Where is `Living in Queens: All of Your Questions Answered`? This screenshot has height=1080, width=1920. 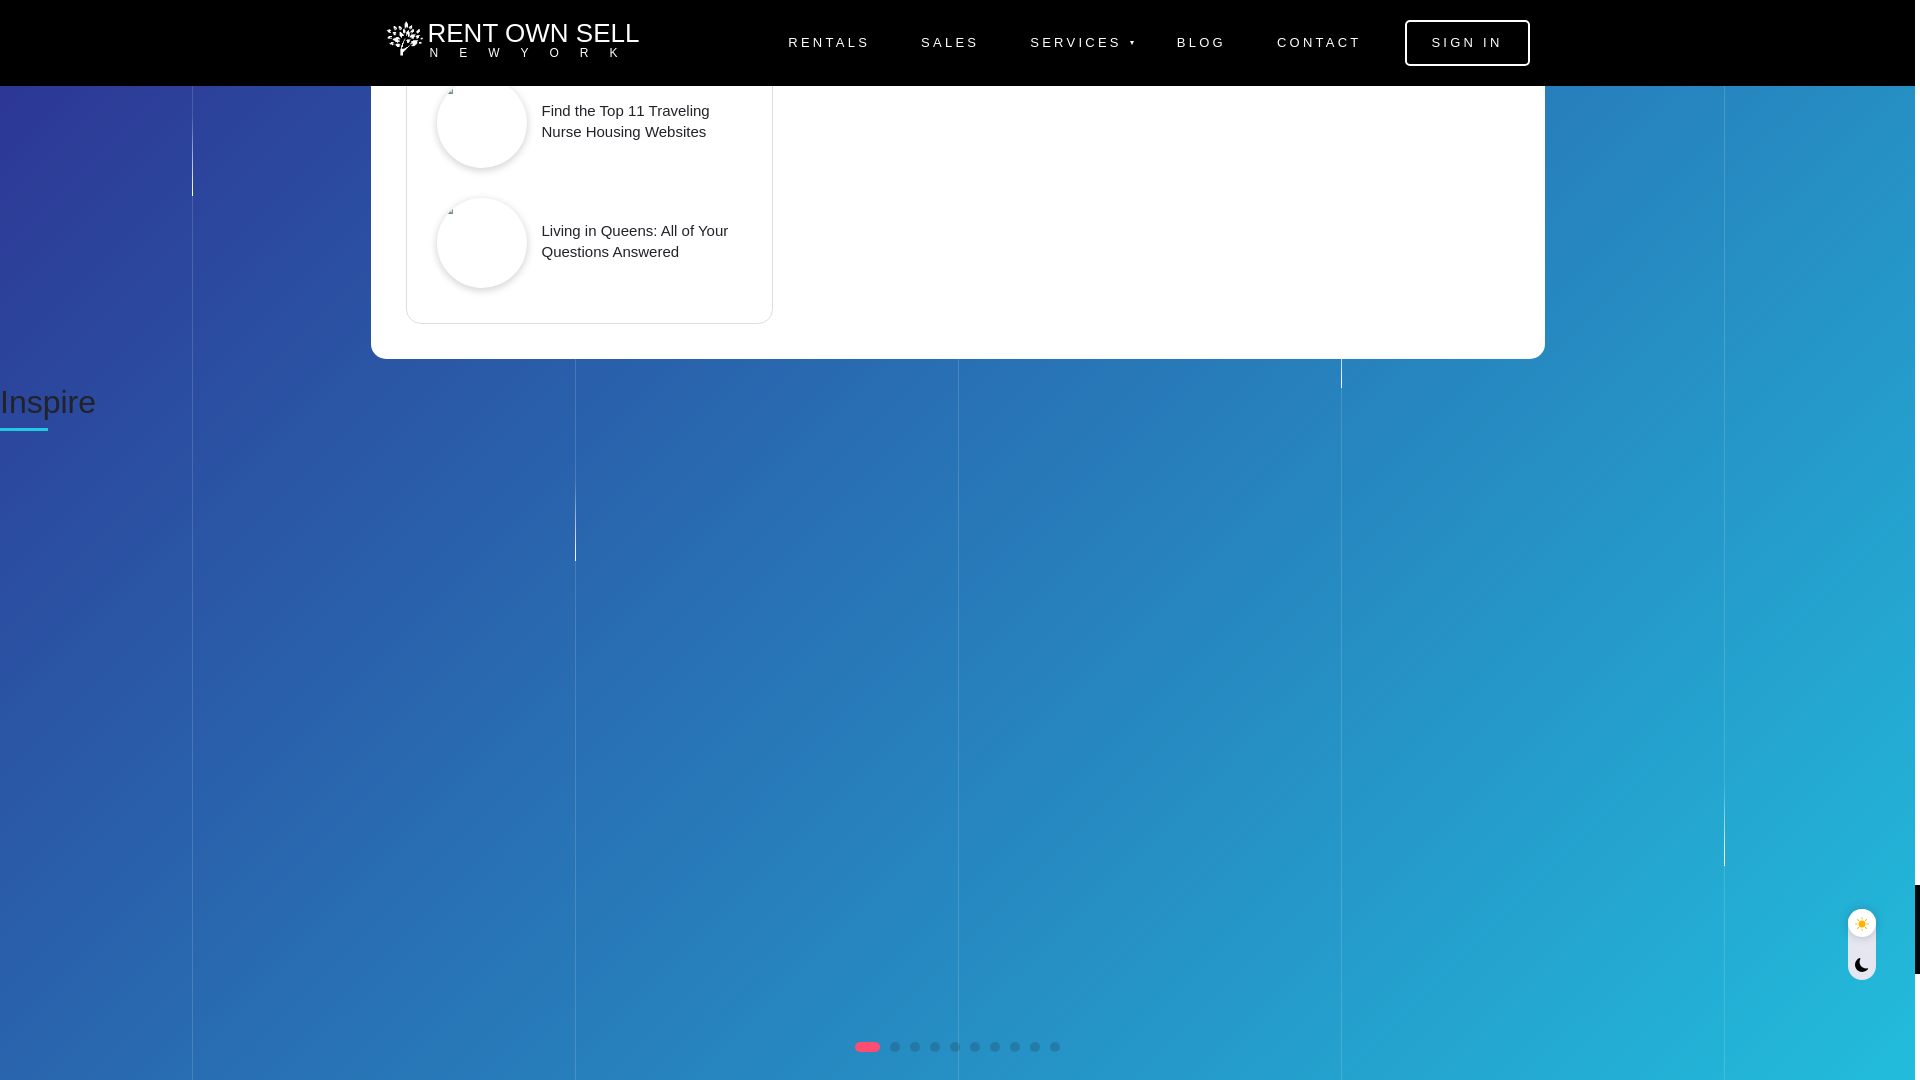 Living in Queens: All of Your Questions Answered is located at coordinates (642, 241).